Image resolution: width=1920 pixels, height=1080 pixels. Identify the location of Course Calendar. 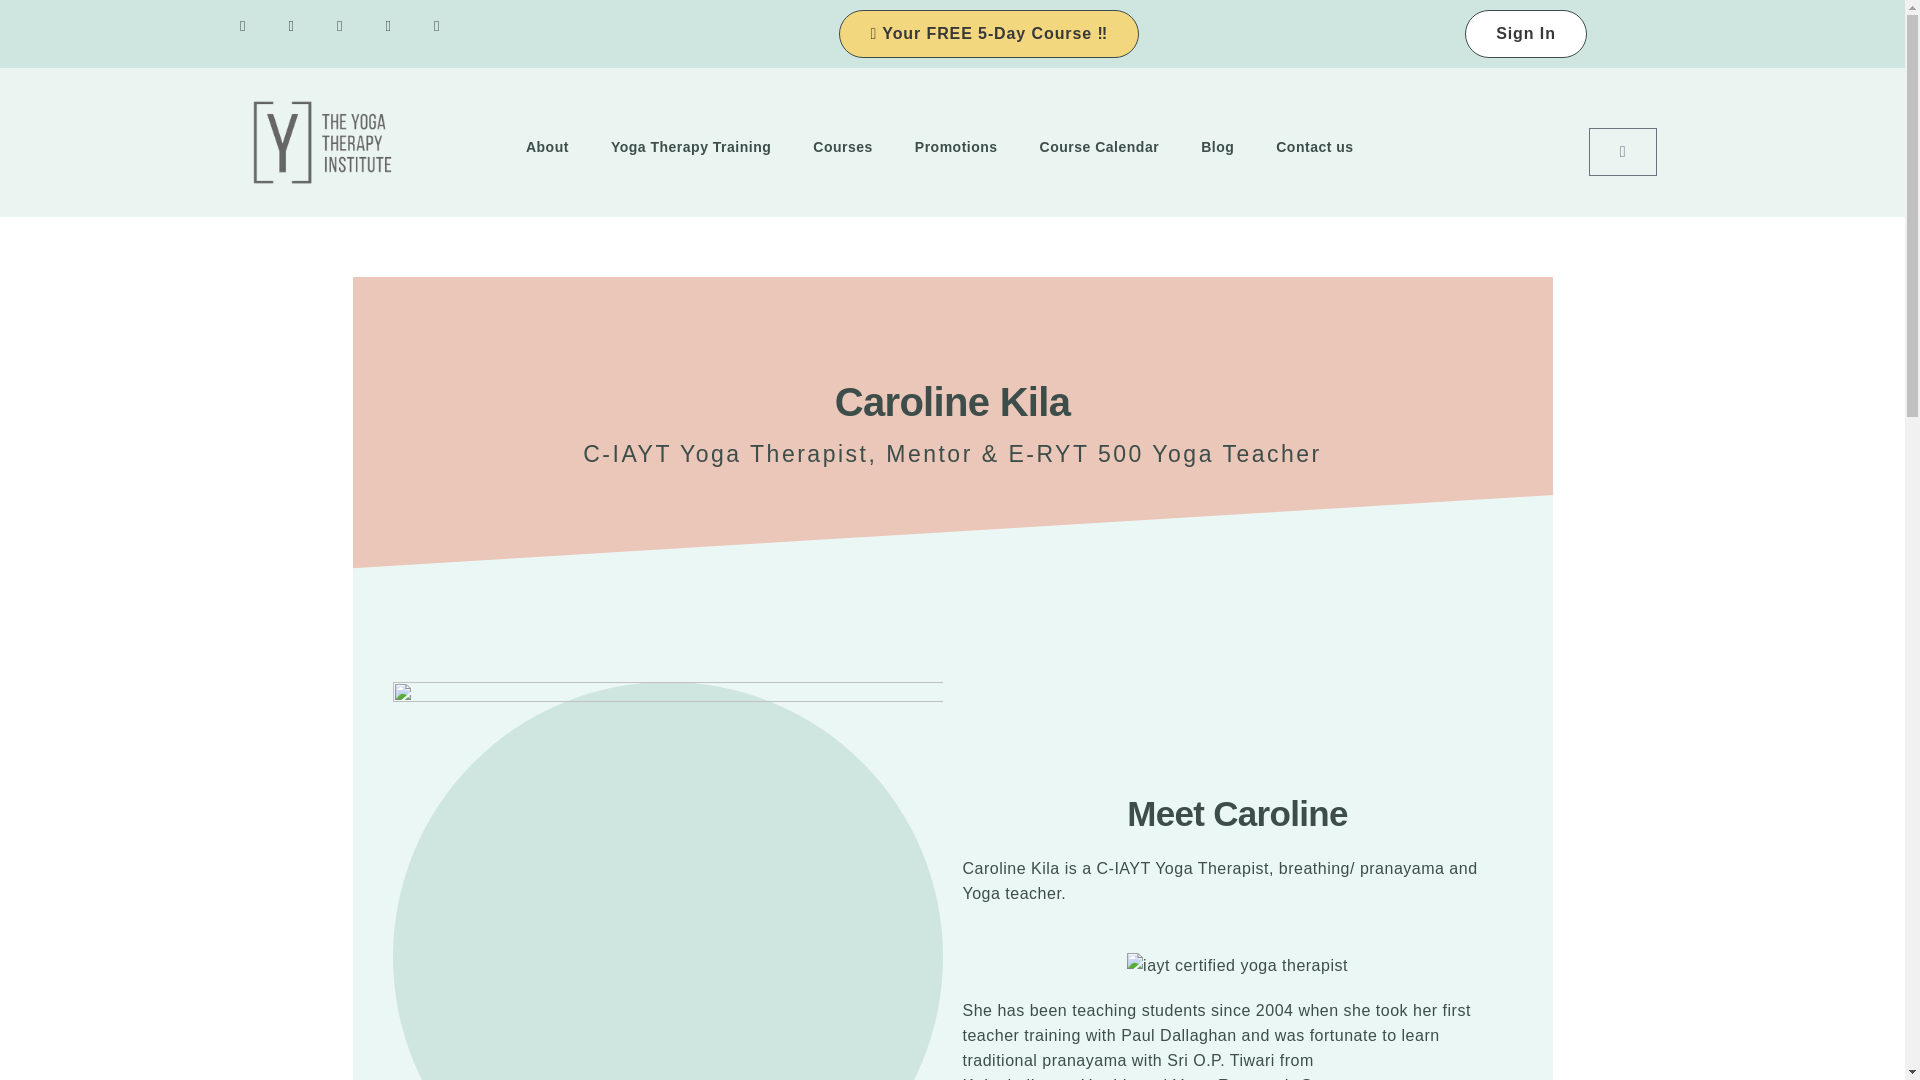
(1100, 148).